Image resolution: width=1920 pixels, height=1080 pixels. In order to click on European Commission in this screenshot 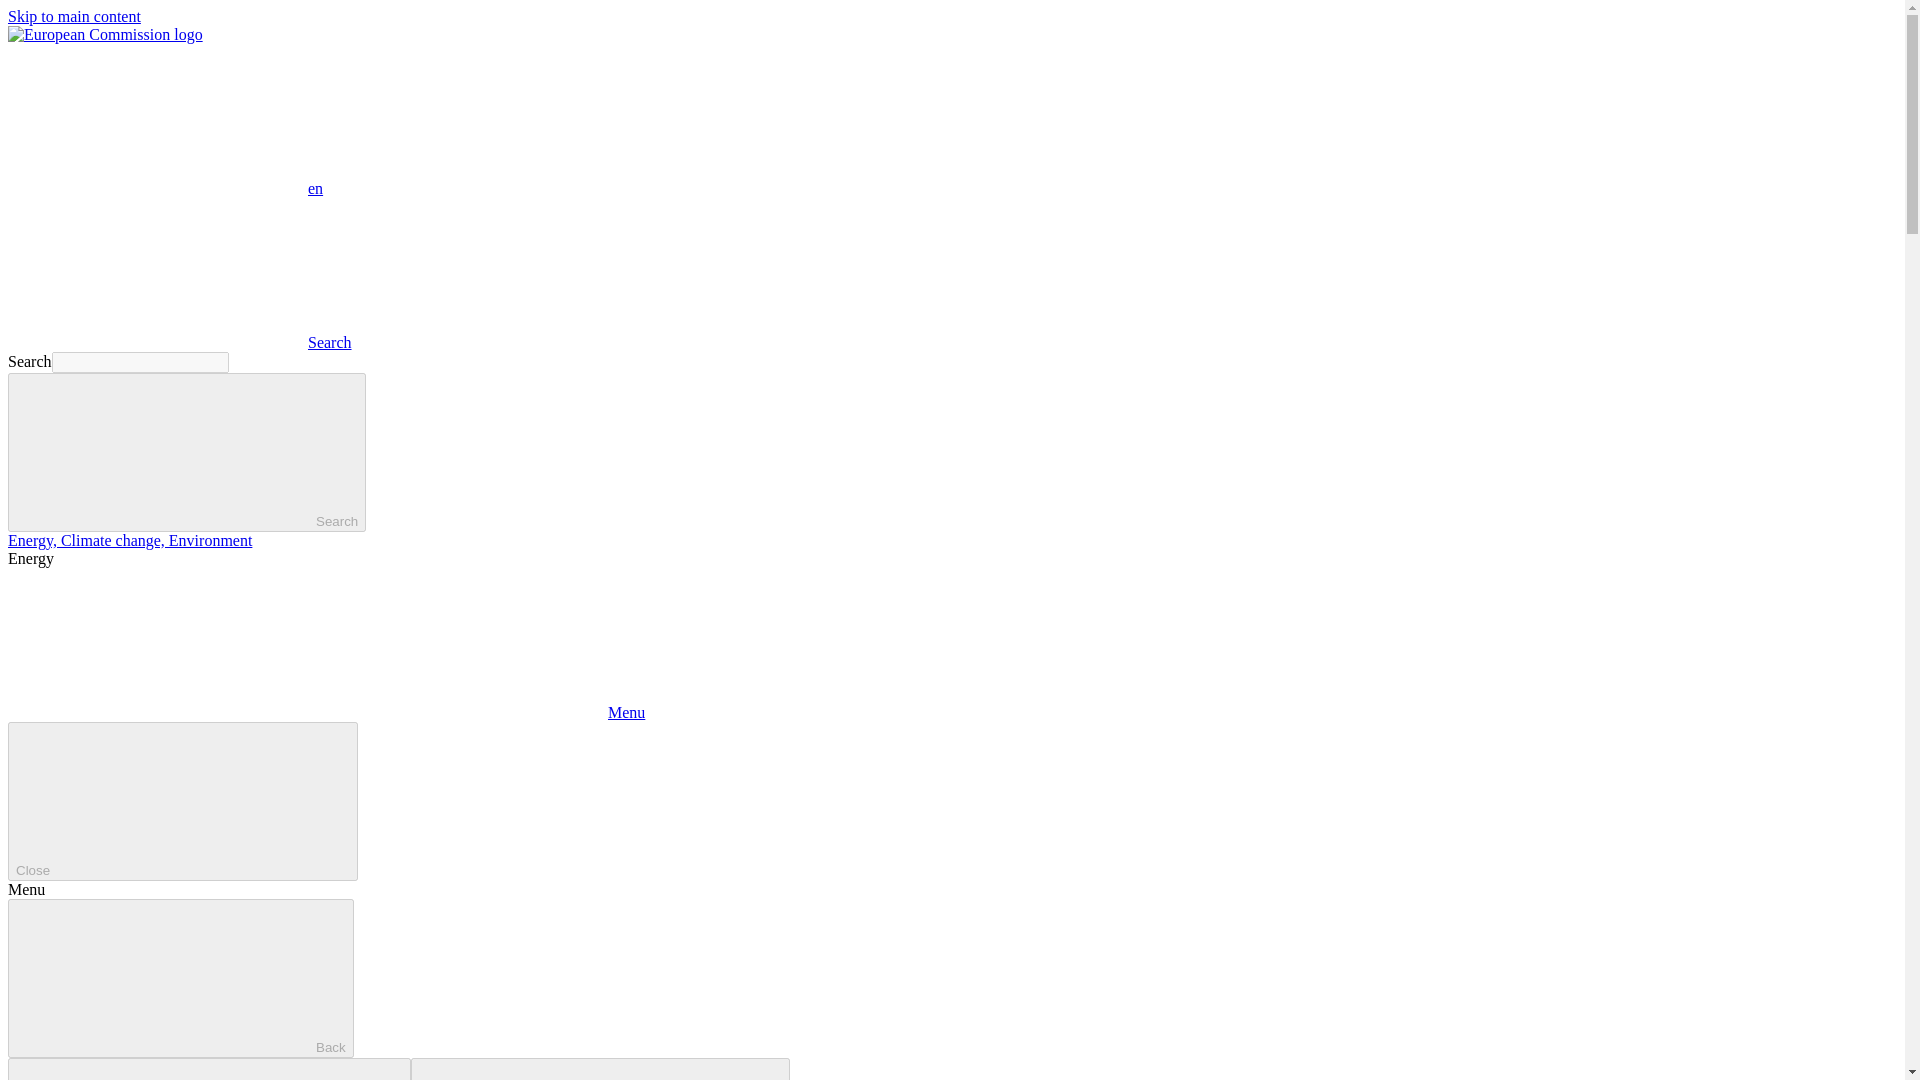, I will do `click(105, 34)`.